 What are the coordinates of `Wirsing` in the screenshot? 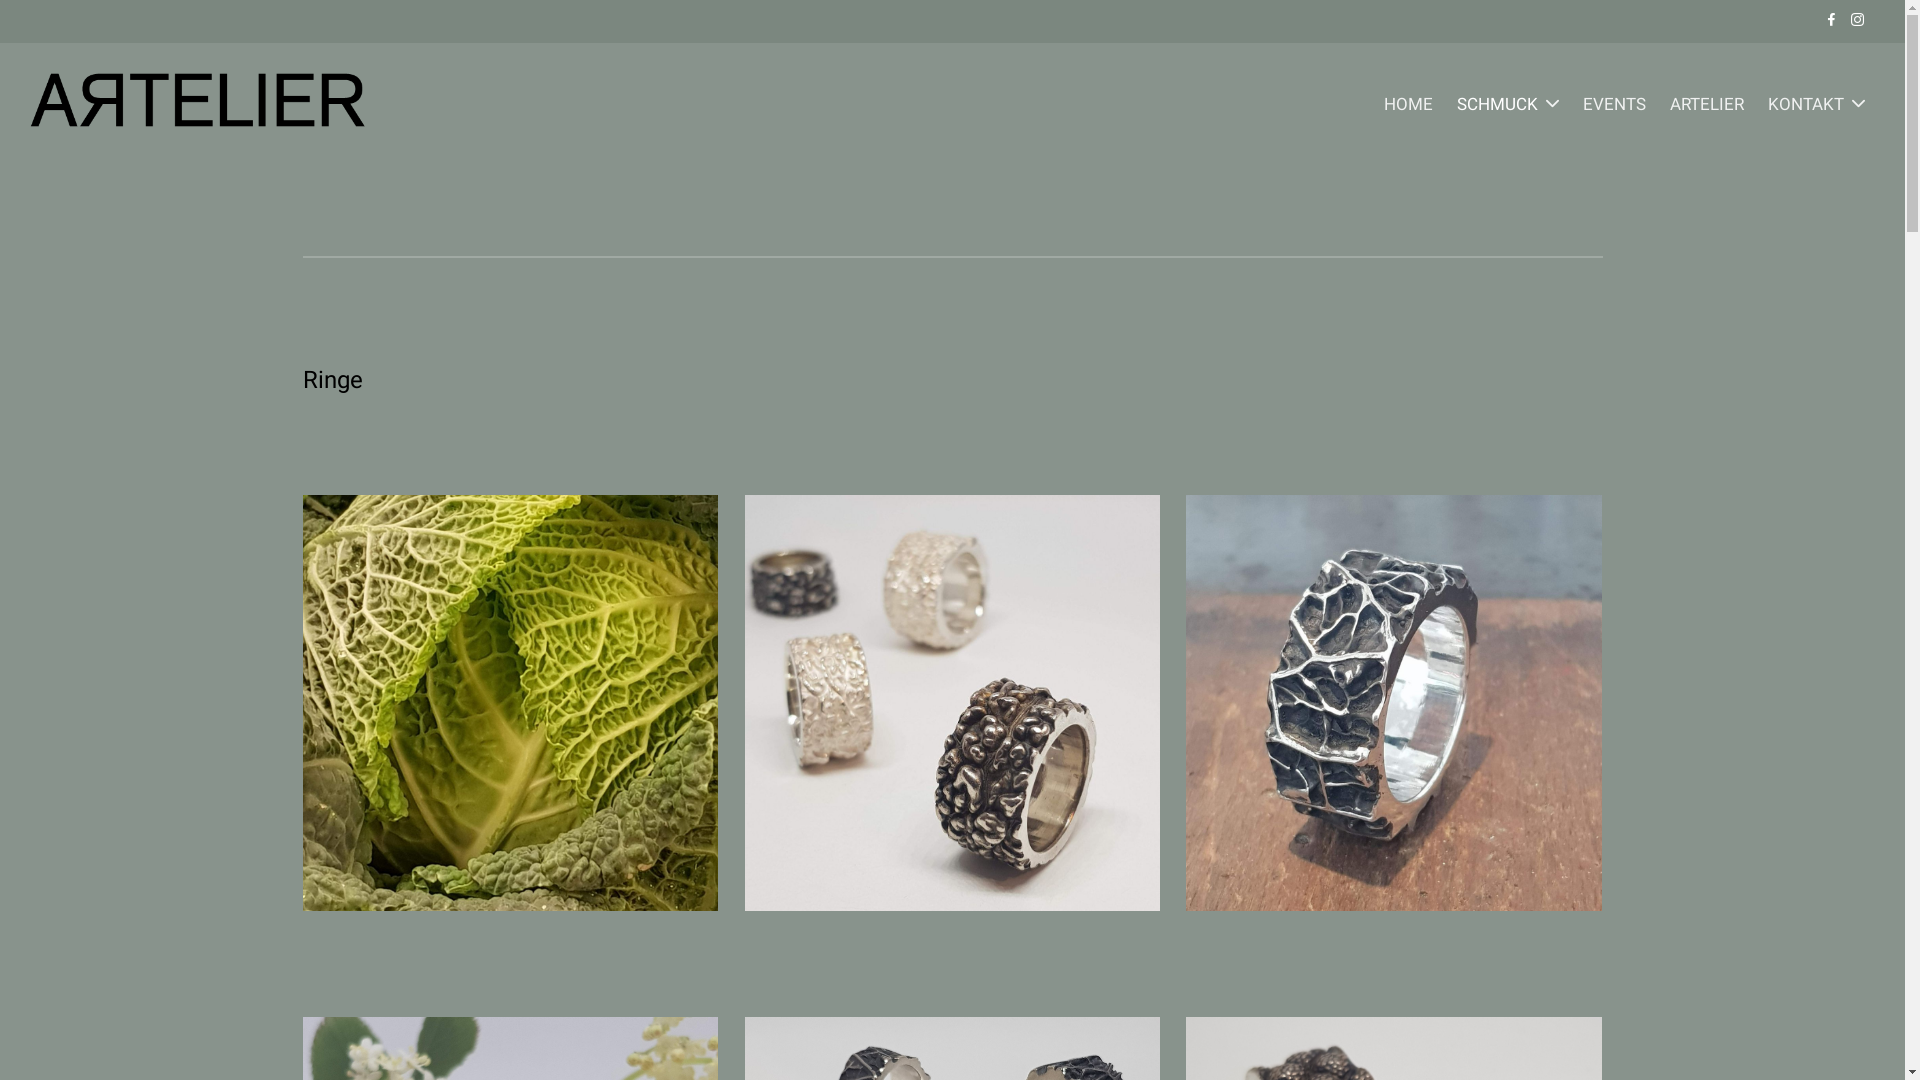 It's located at (510, 702).